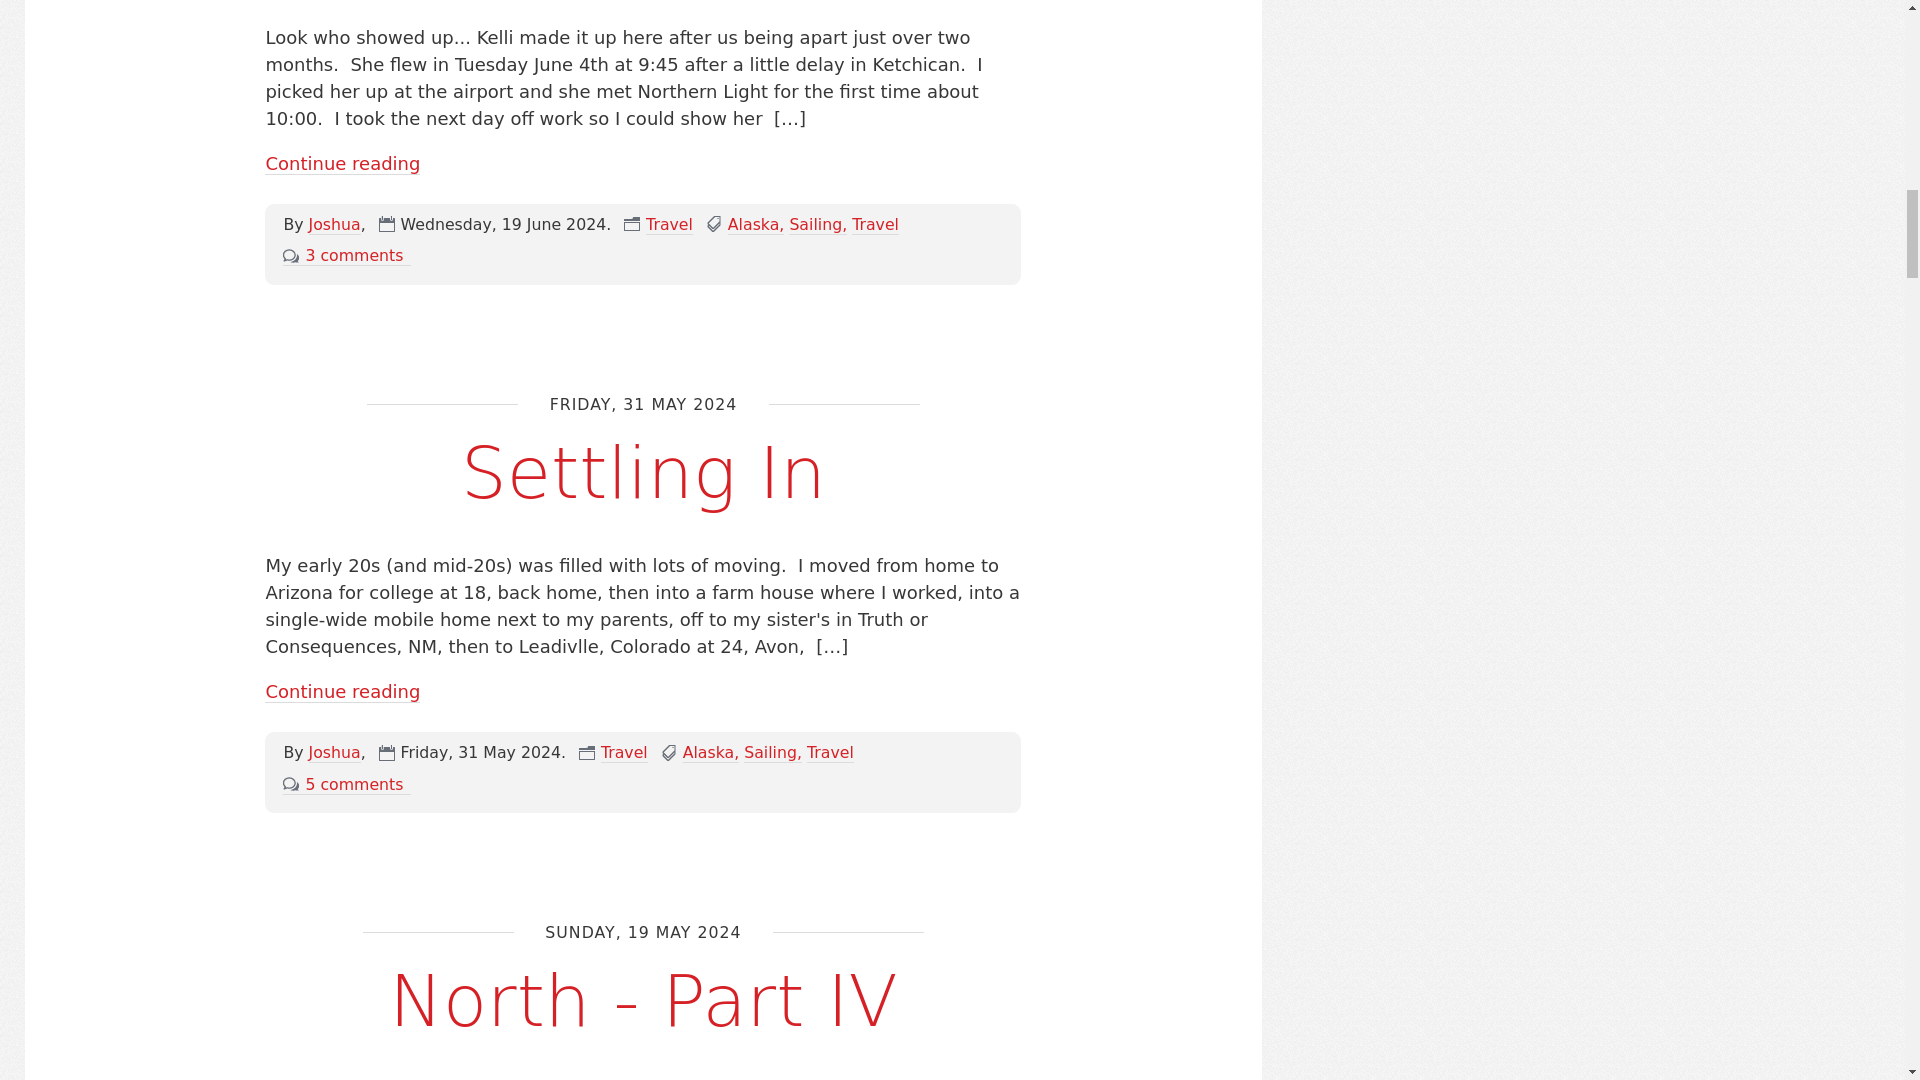 This screenshot has width=1920, height=1080. Describe the element at coordinates (773, 752) in the screenshot. I see `Sailing` at that location.